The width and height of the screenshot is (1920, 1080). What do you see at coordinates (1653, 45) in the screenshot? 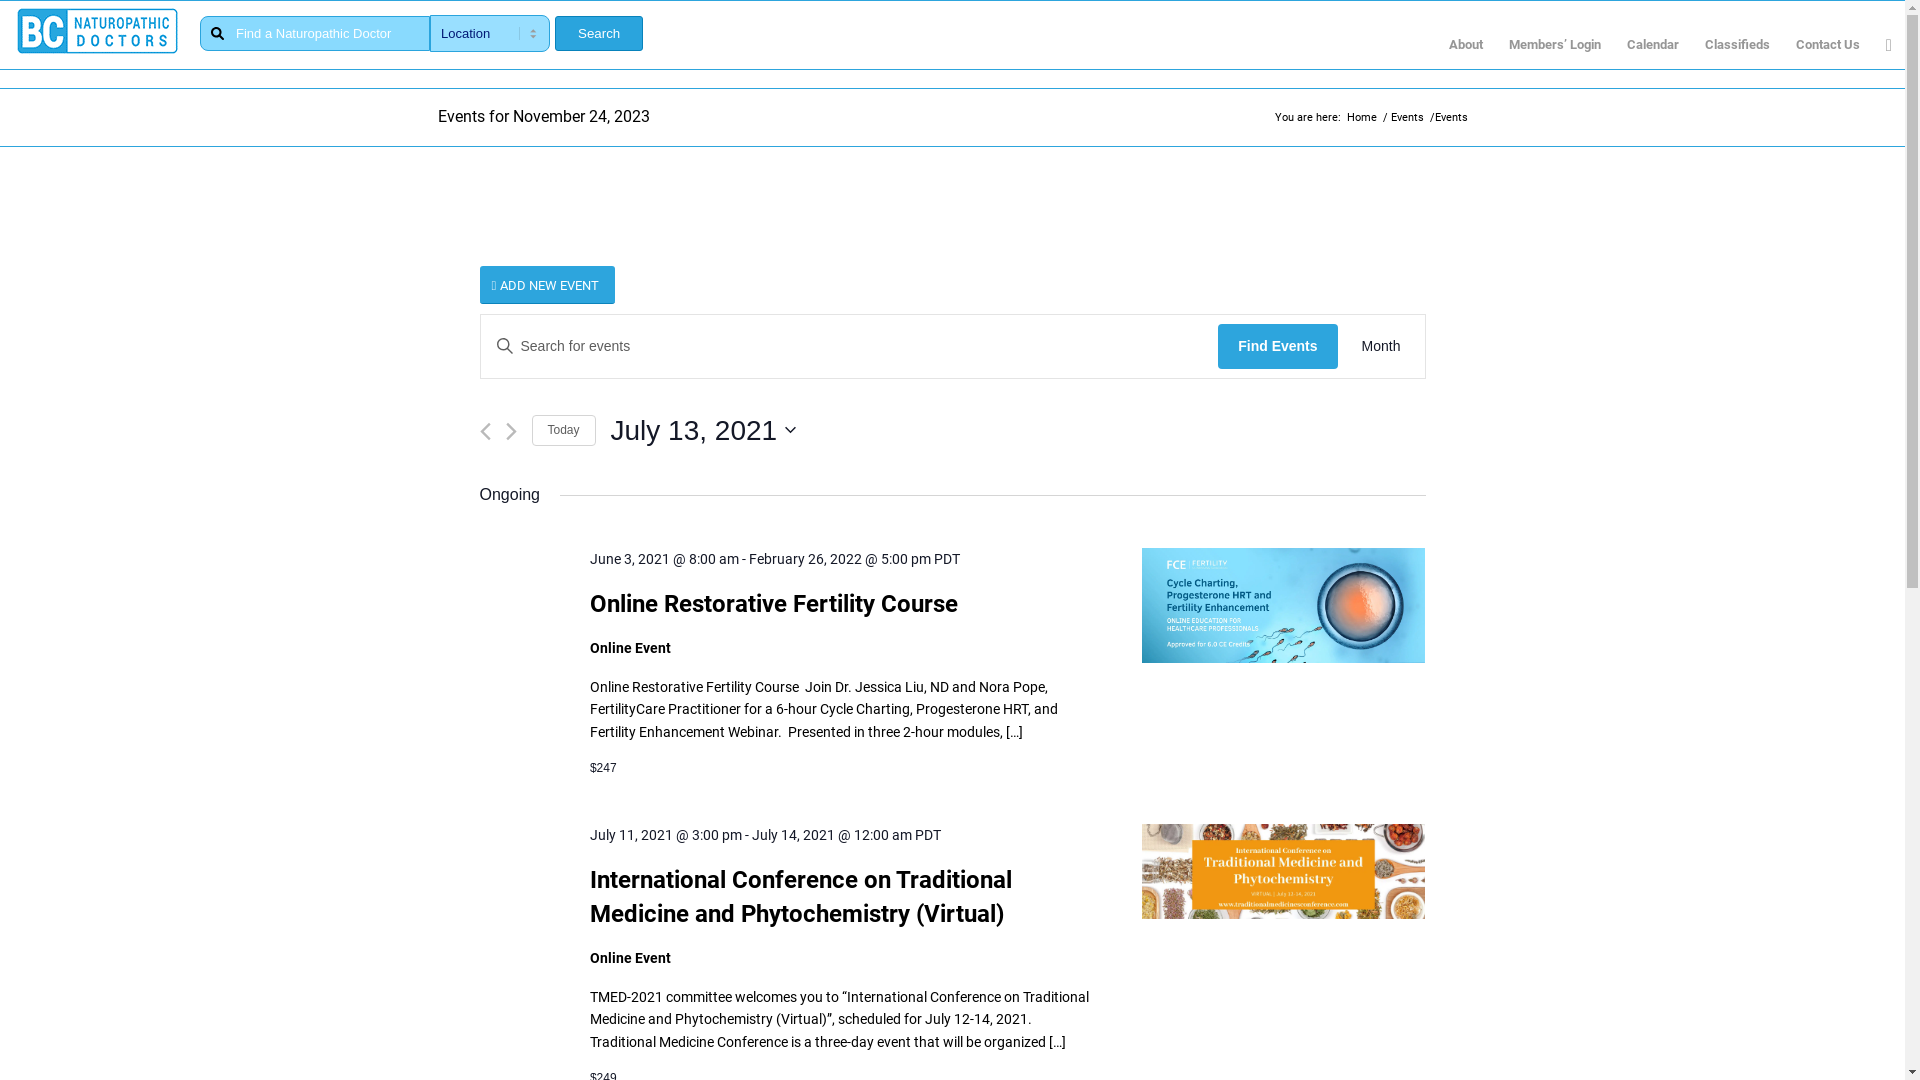
I see `Calendar` at bounding box center [1653, 45].